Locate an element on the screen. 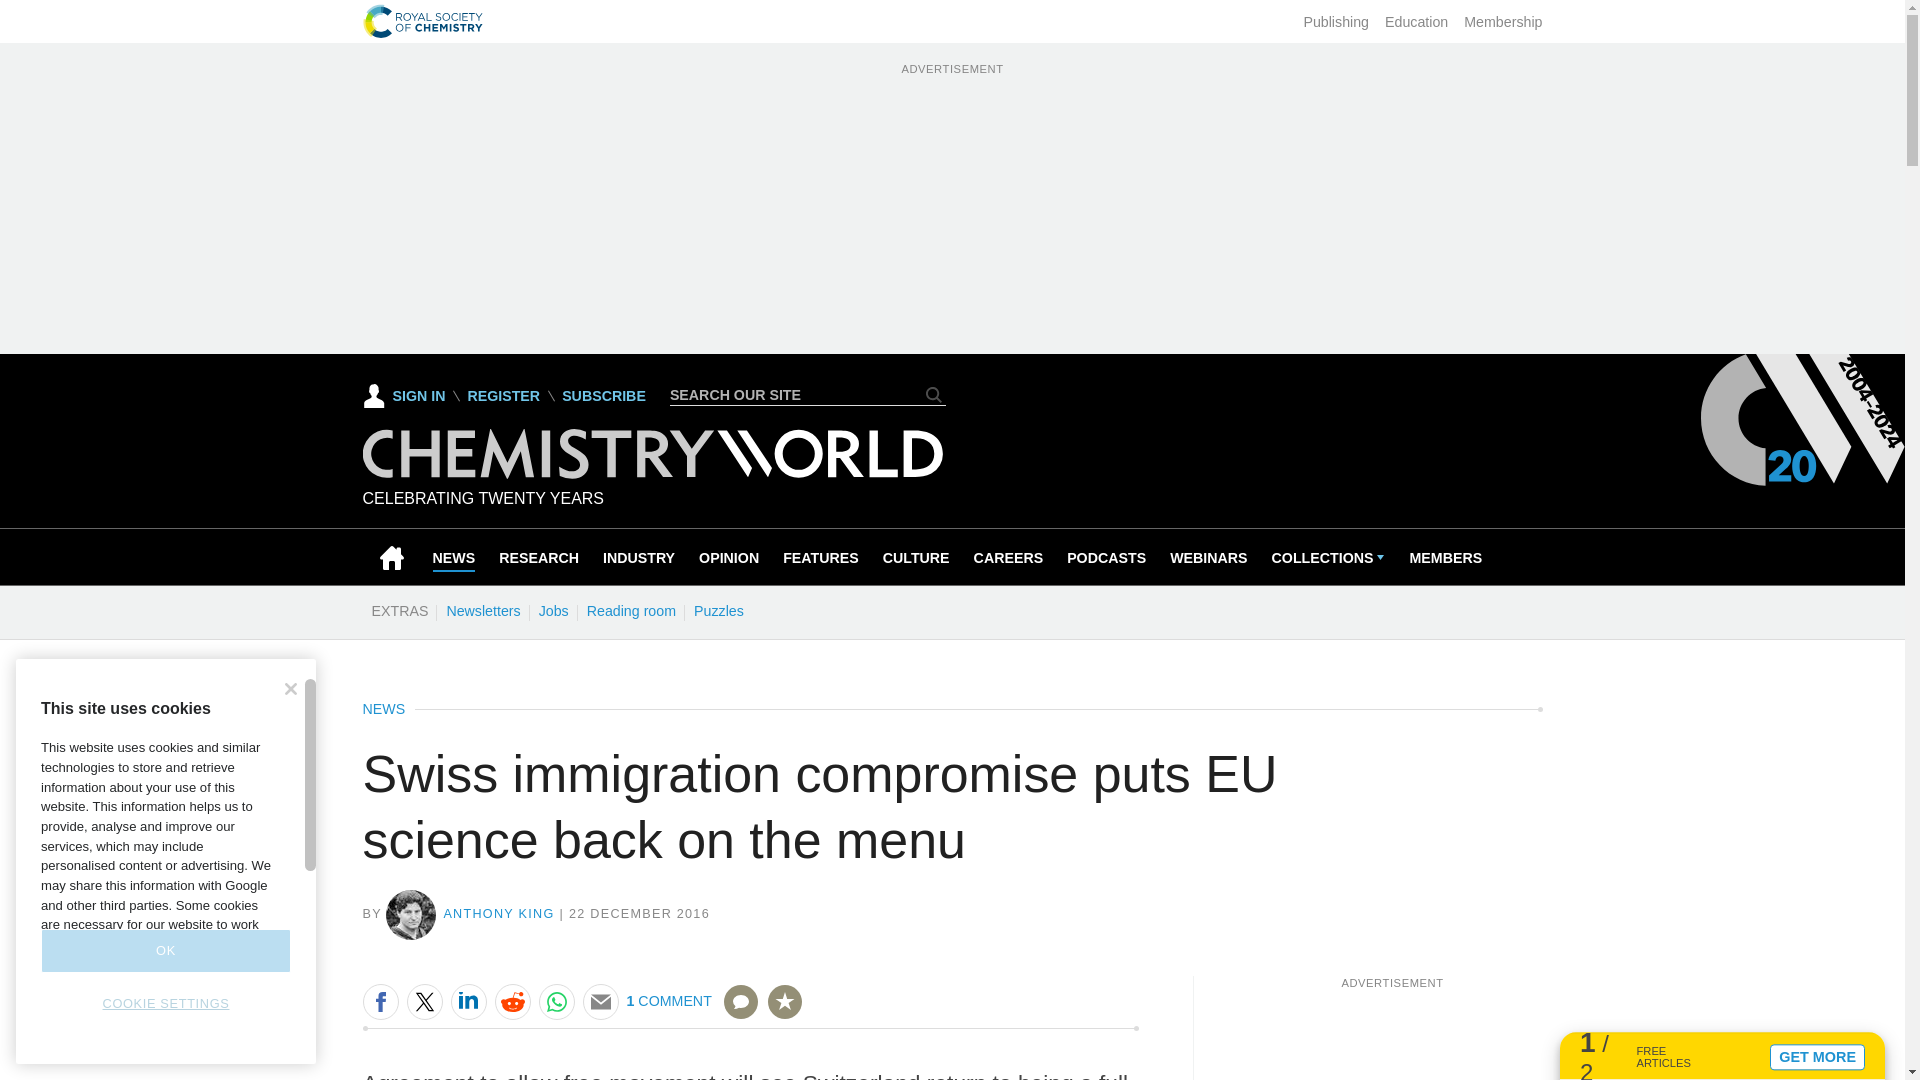  Reading room is located at coordinates (631, 610).